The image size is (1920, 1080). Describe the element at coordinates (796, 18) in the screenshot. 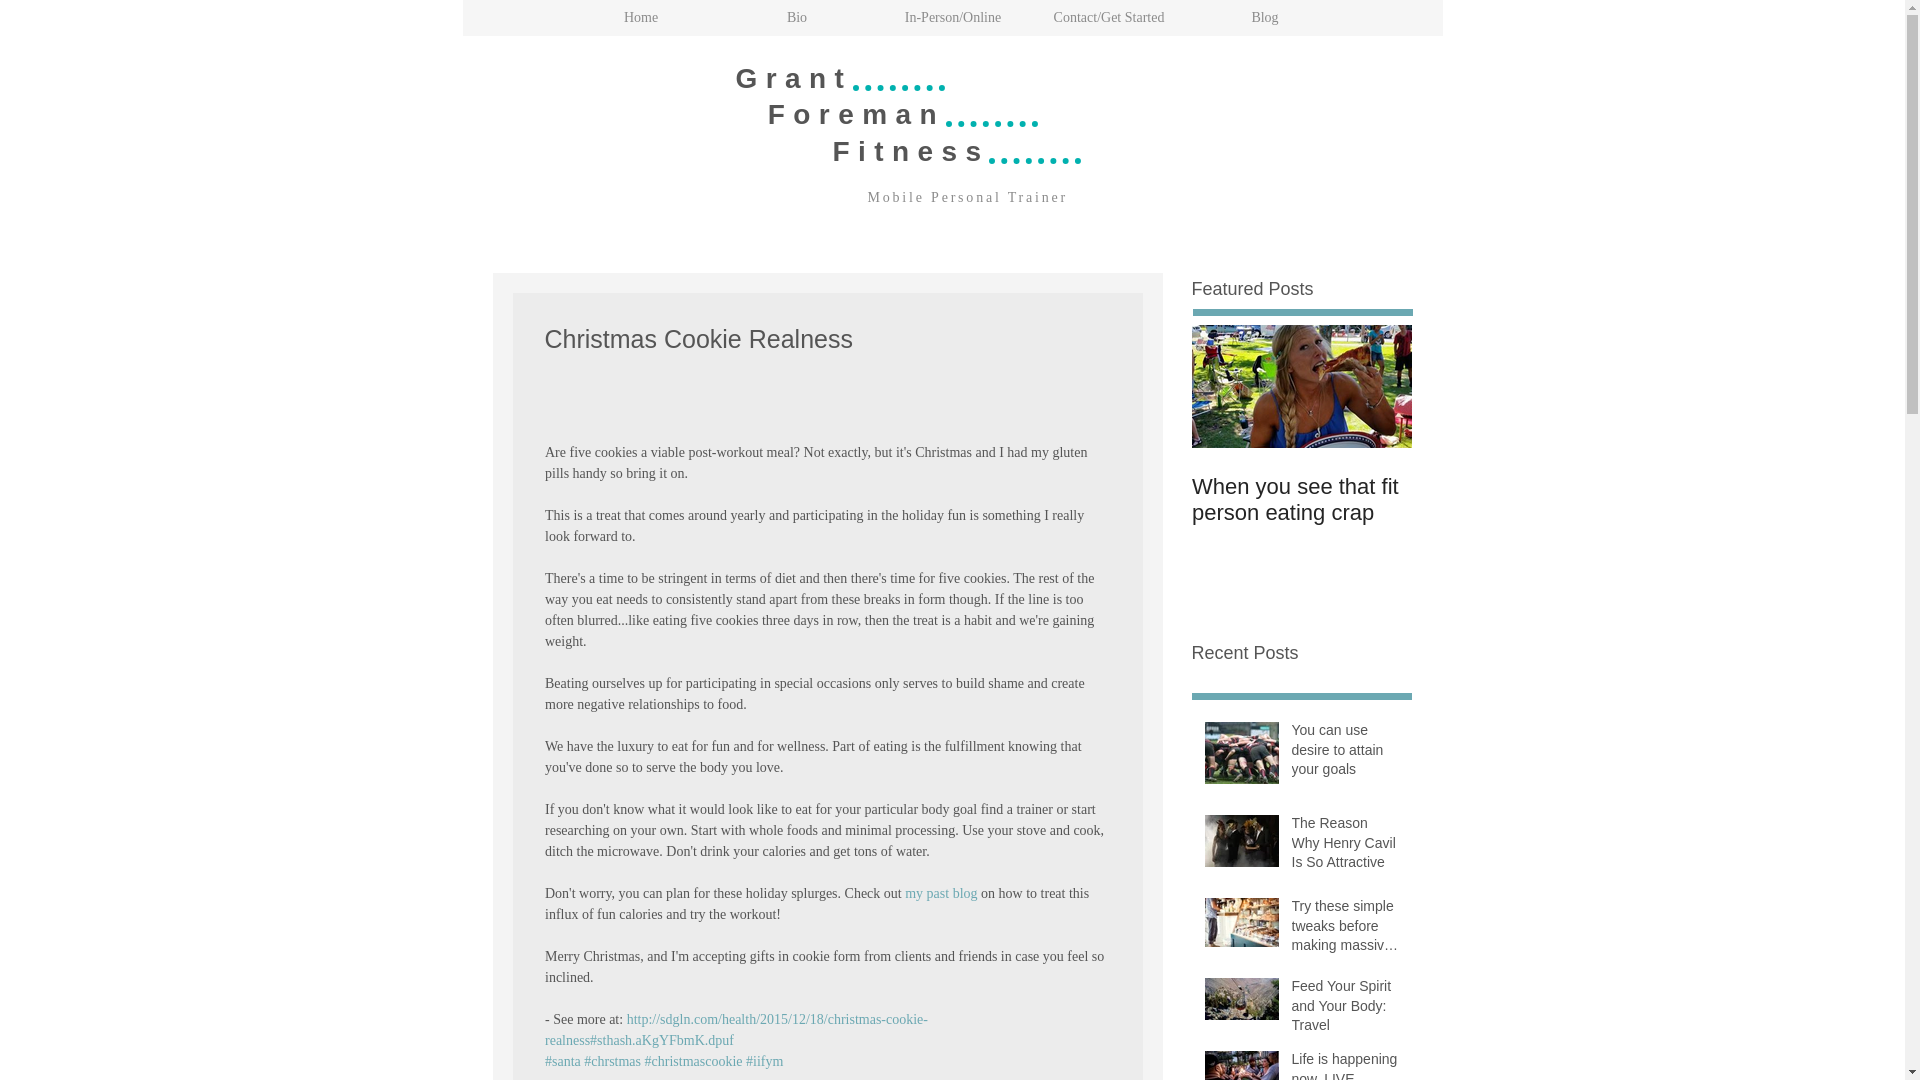

I see `Bio` at that location.